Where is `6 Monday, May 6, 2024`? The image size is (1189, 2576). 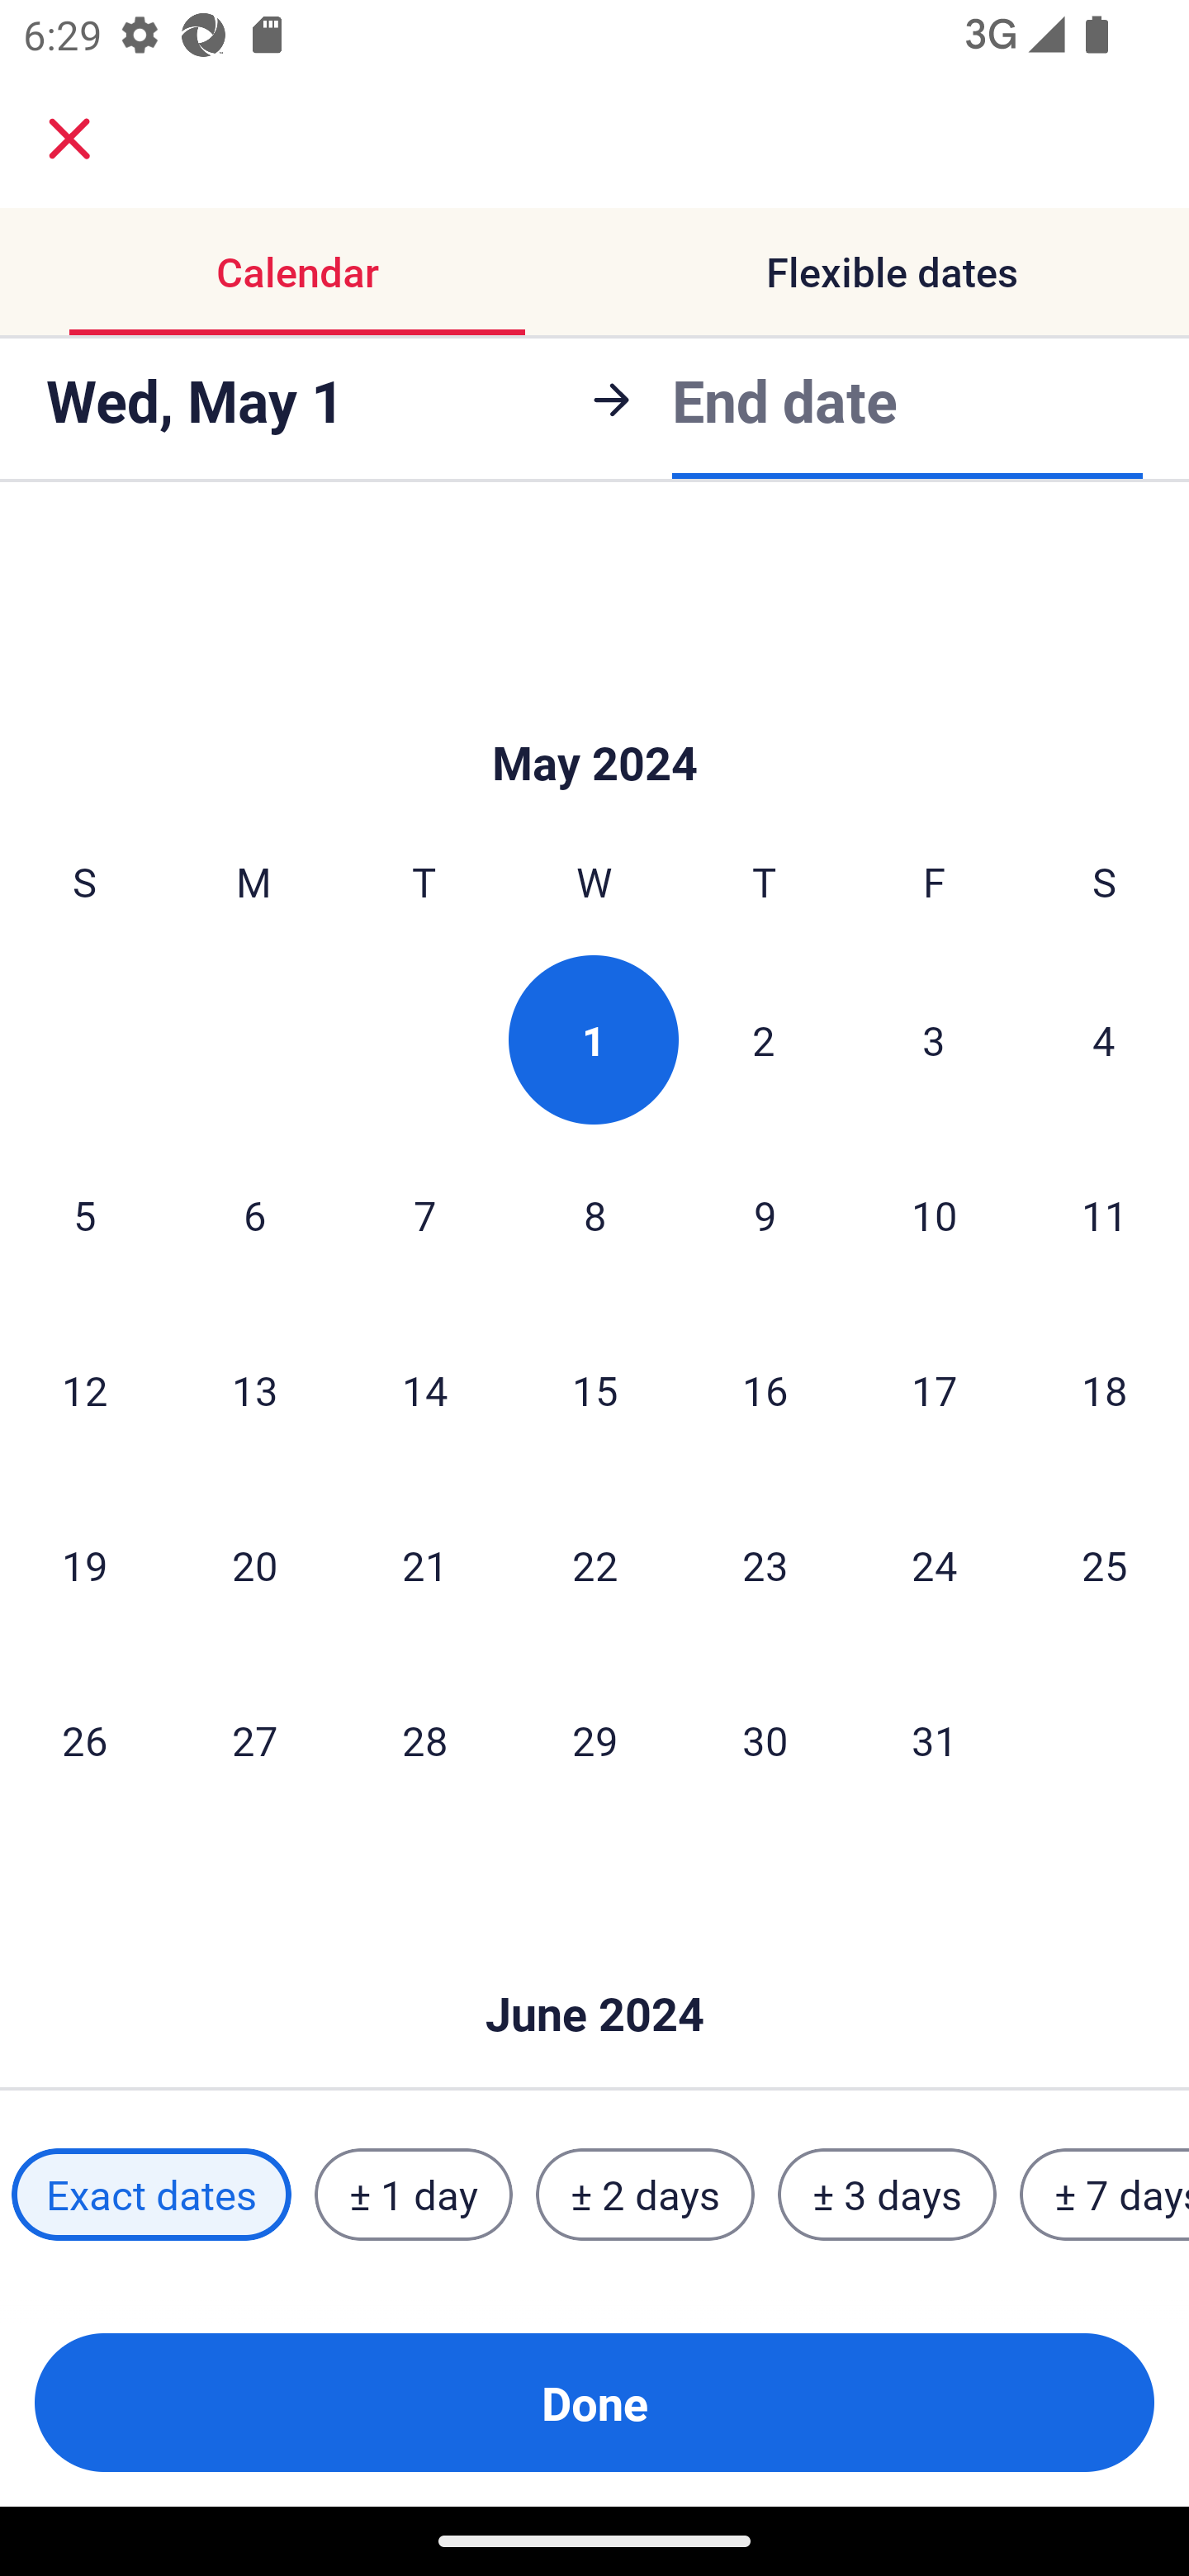 6 Monday, May 6, 2024 is located at coordinates (254, 1214).